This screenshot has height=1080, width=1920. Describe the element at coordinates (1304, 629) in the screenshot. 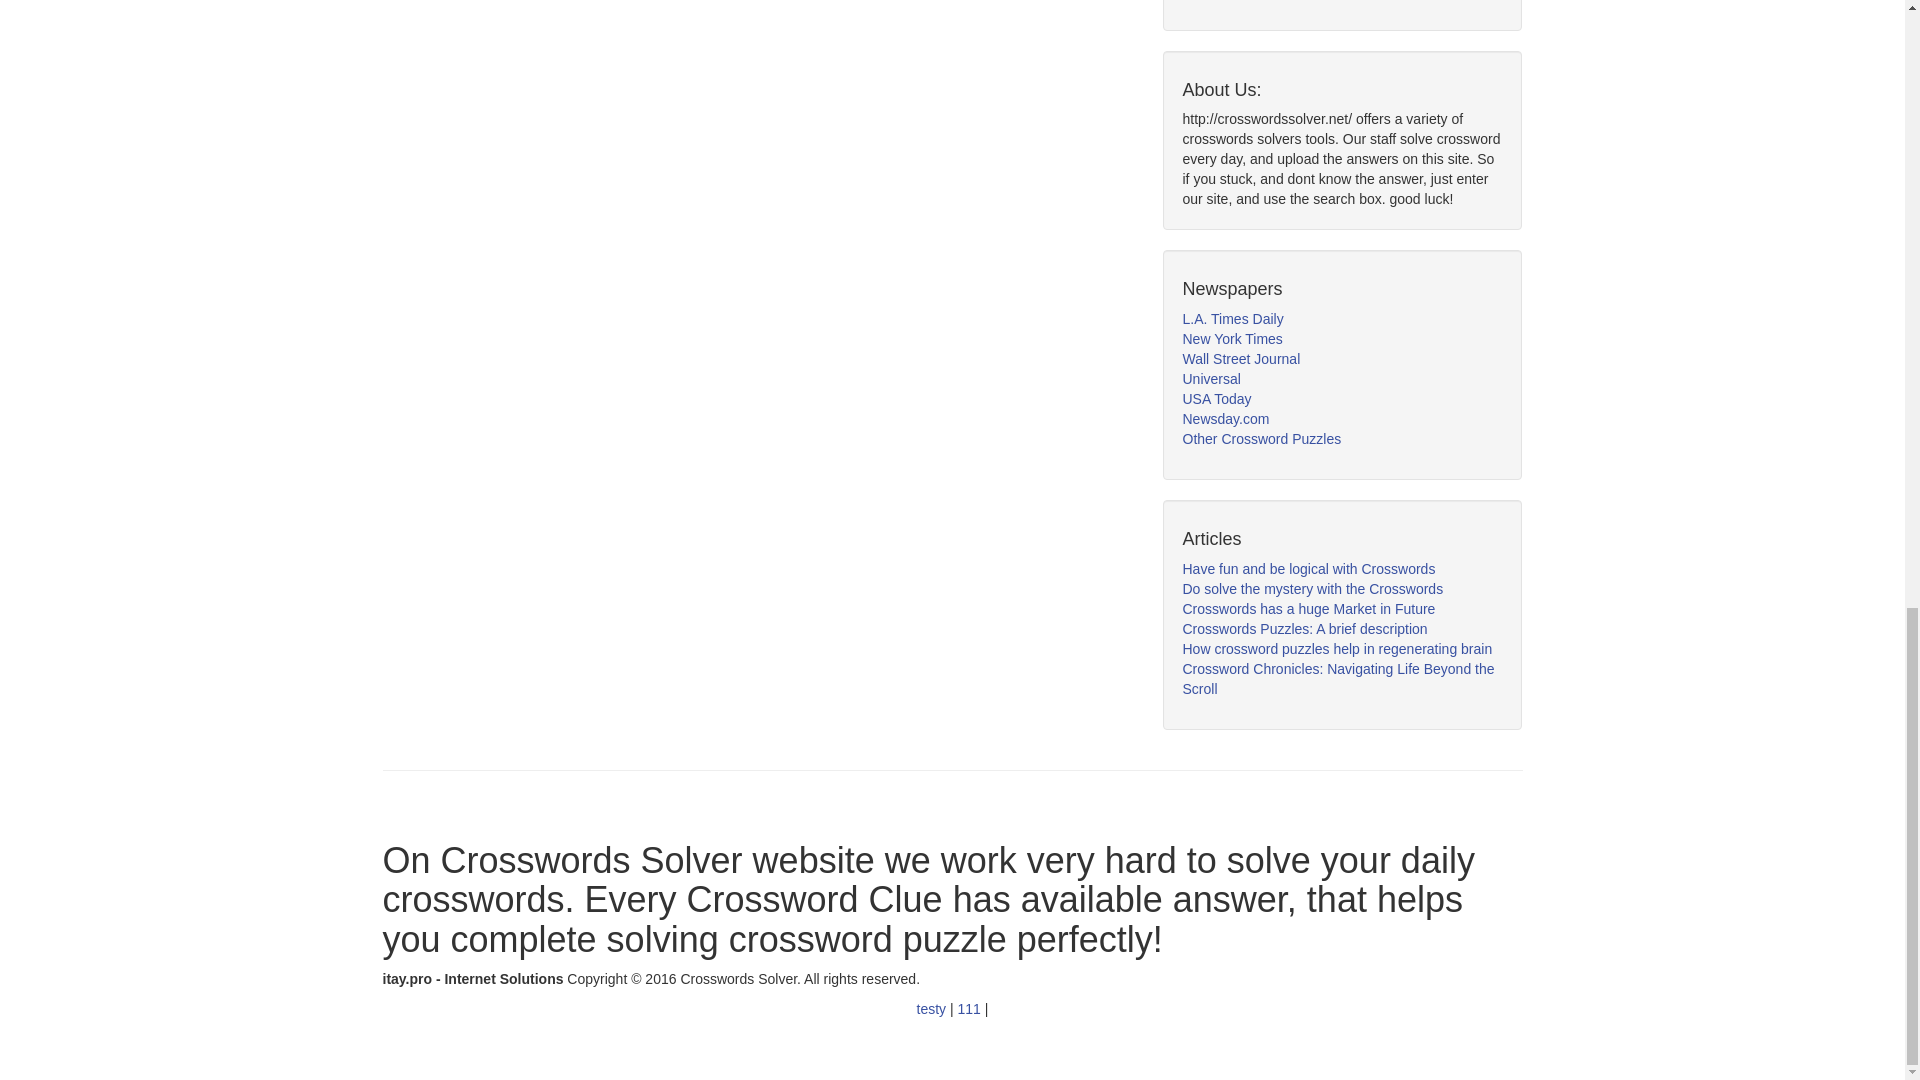

I see `Crosswords Puzzles: A brief description` at that location.